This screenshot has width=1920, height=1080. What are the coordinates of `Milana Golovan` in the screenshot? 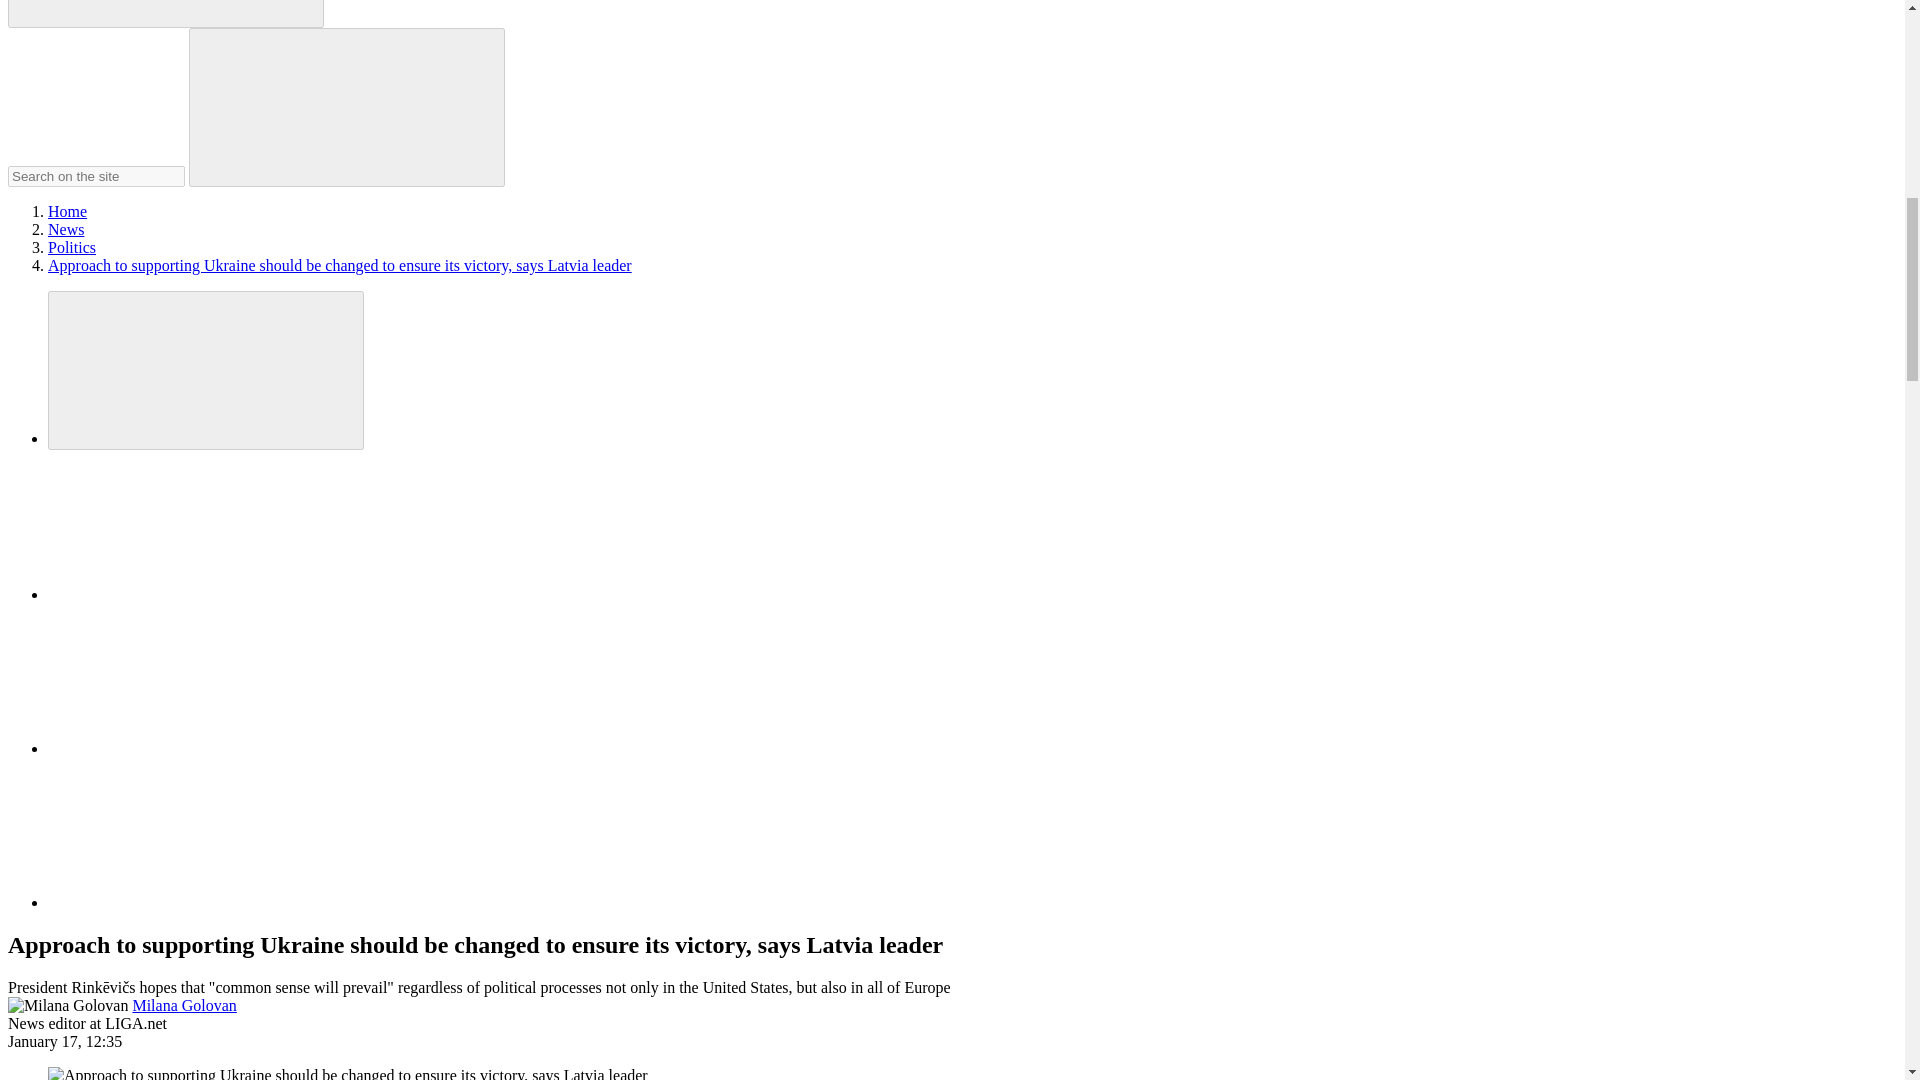 It's located at (68, 1006).